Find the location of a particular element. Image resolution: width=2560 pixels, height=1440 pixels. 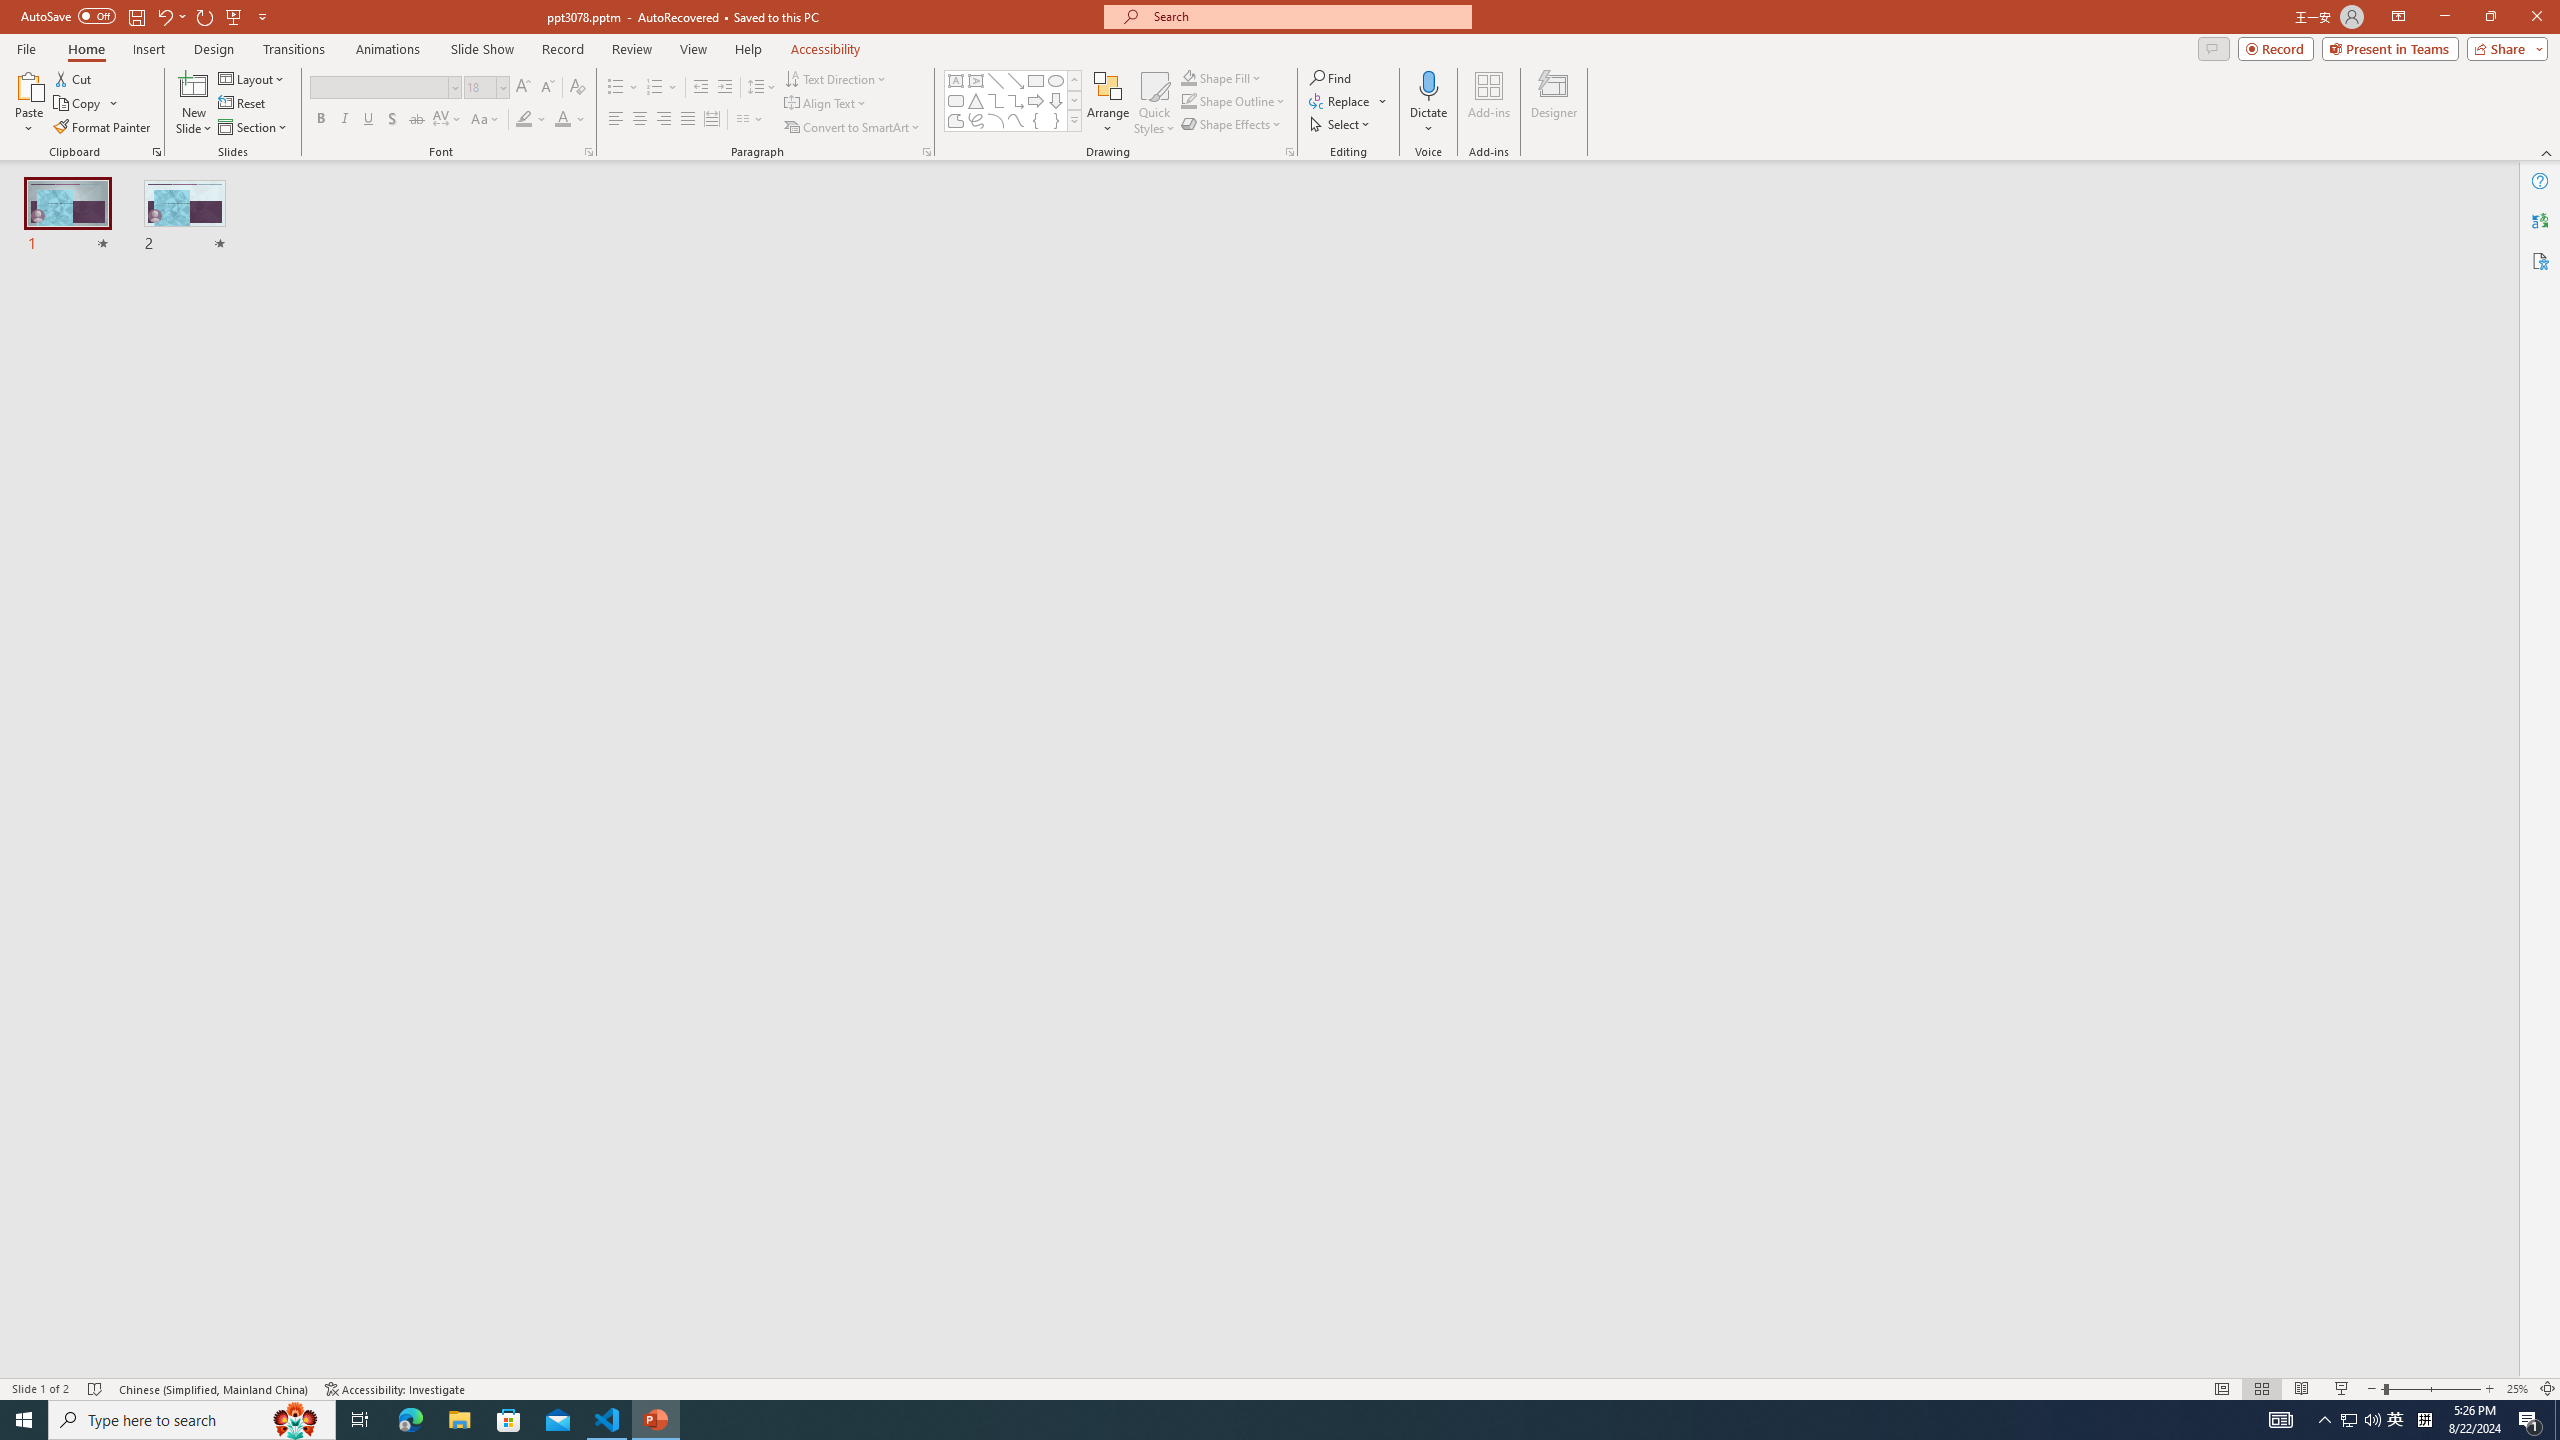

Class: menubar compact overflow-menu-only is located at coordinates (136, 322).